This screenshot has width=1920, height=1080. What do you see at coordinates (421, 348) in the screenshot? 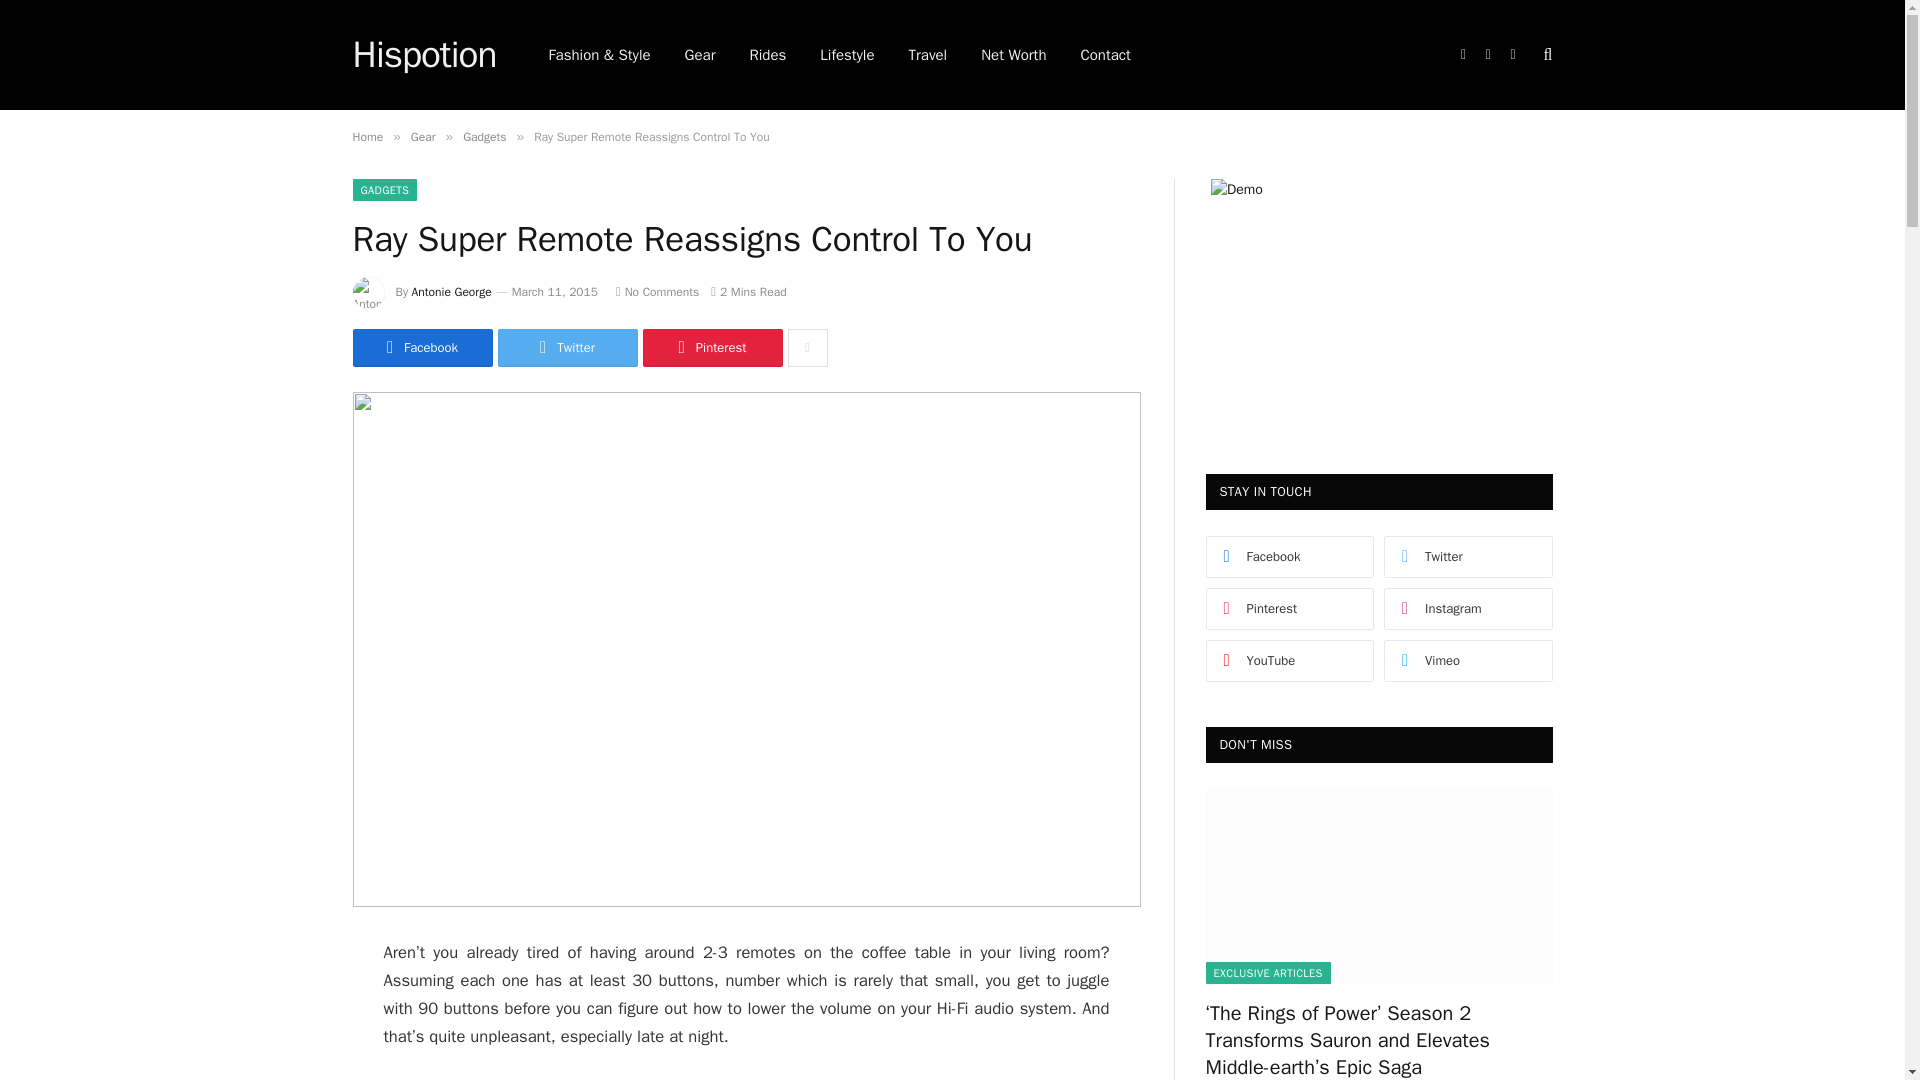
I see `Facebook` at bounding box center [421, 348].